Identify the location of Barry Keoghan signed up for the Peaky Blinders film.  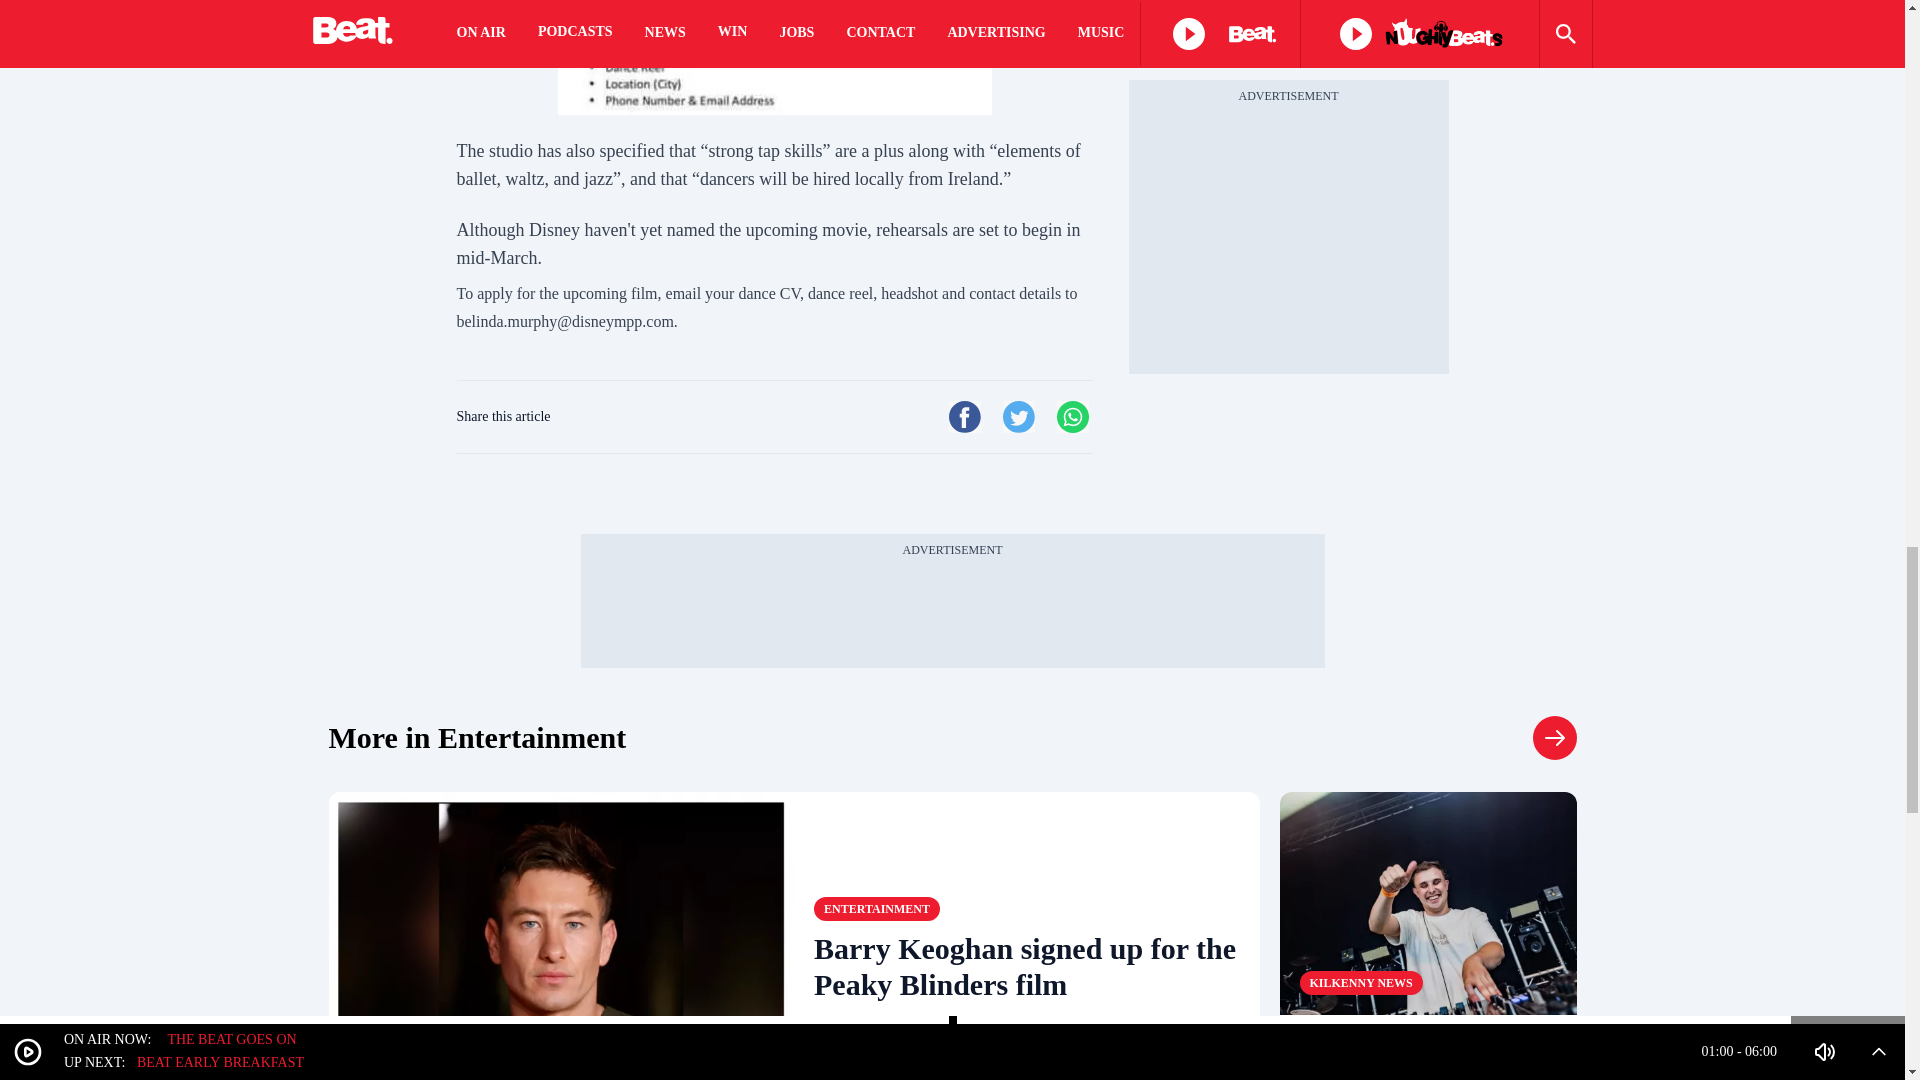
(1027, 966).